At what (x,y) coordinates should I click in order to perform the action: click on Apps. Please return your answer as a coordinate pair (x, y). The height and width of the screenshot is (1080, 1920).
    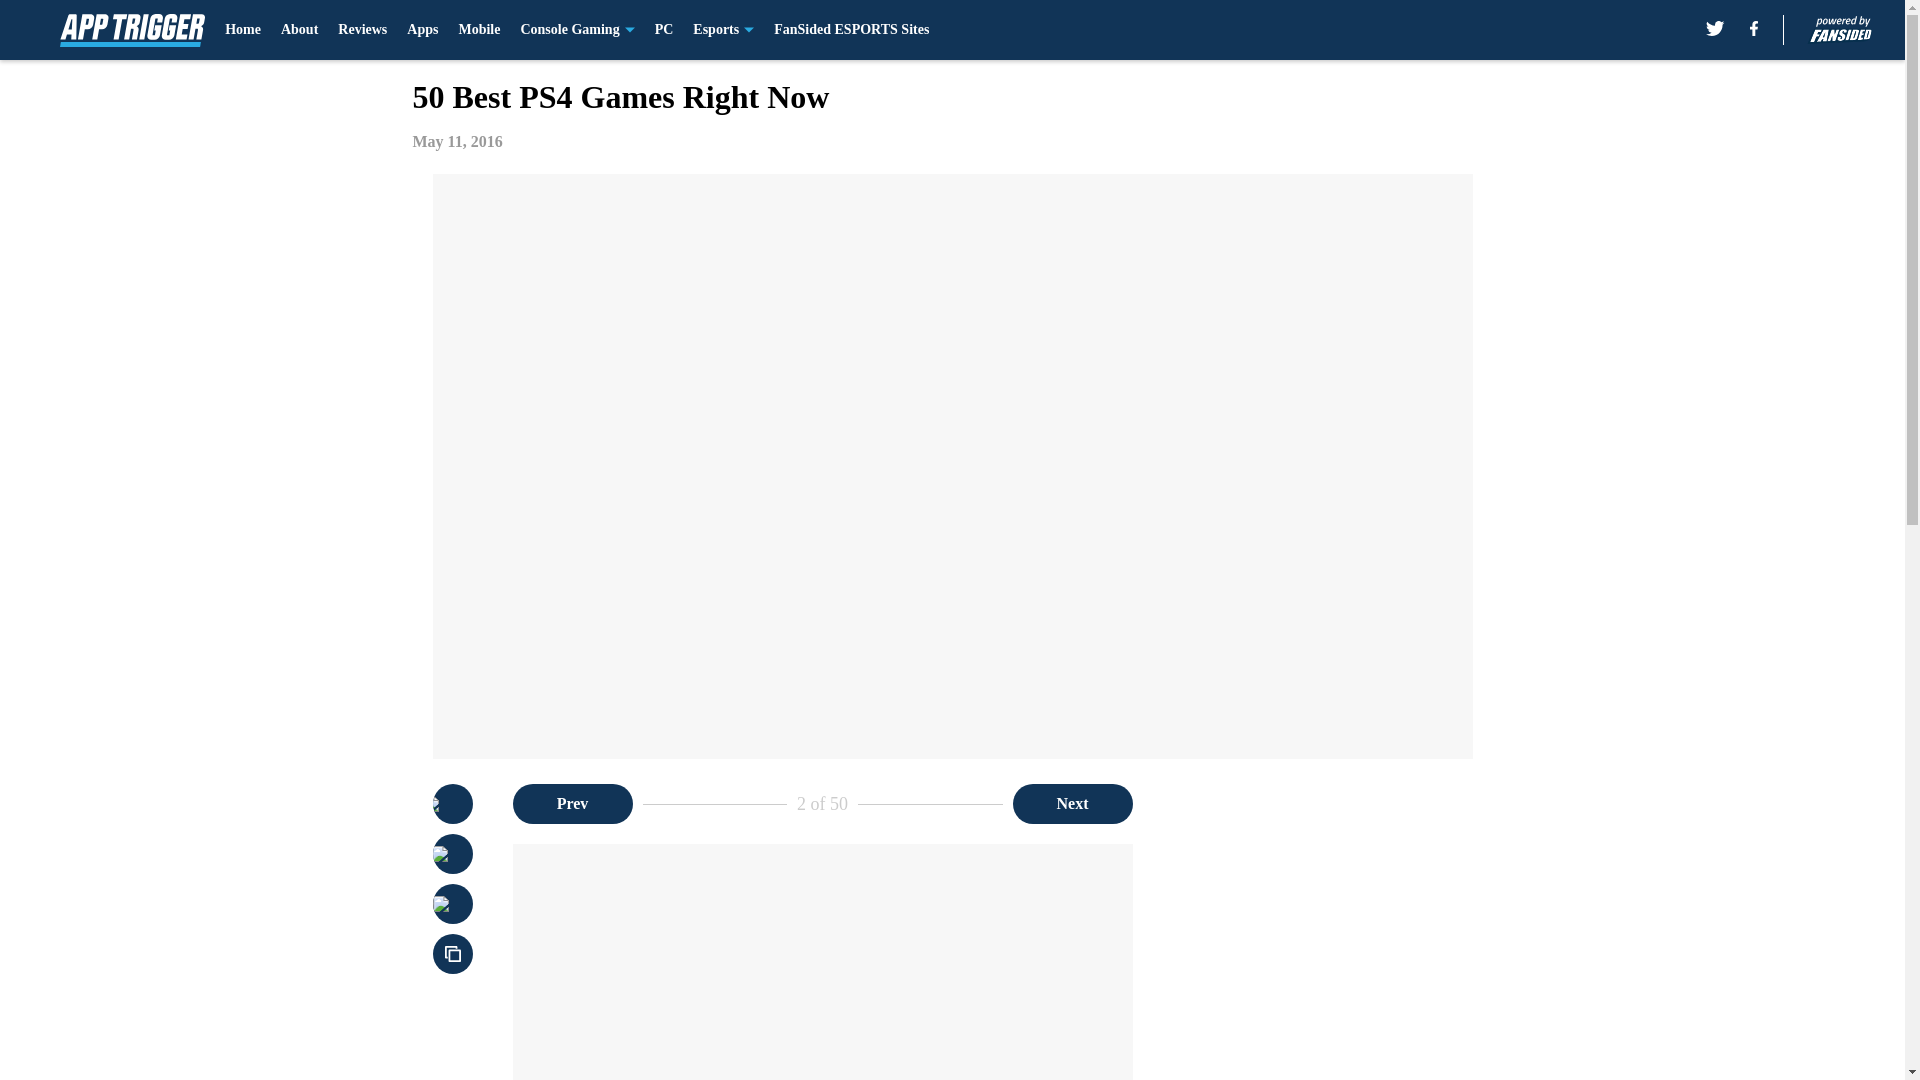
    Looking at the image, I should click on (422, 30).